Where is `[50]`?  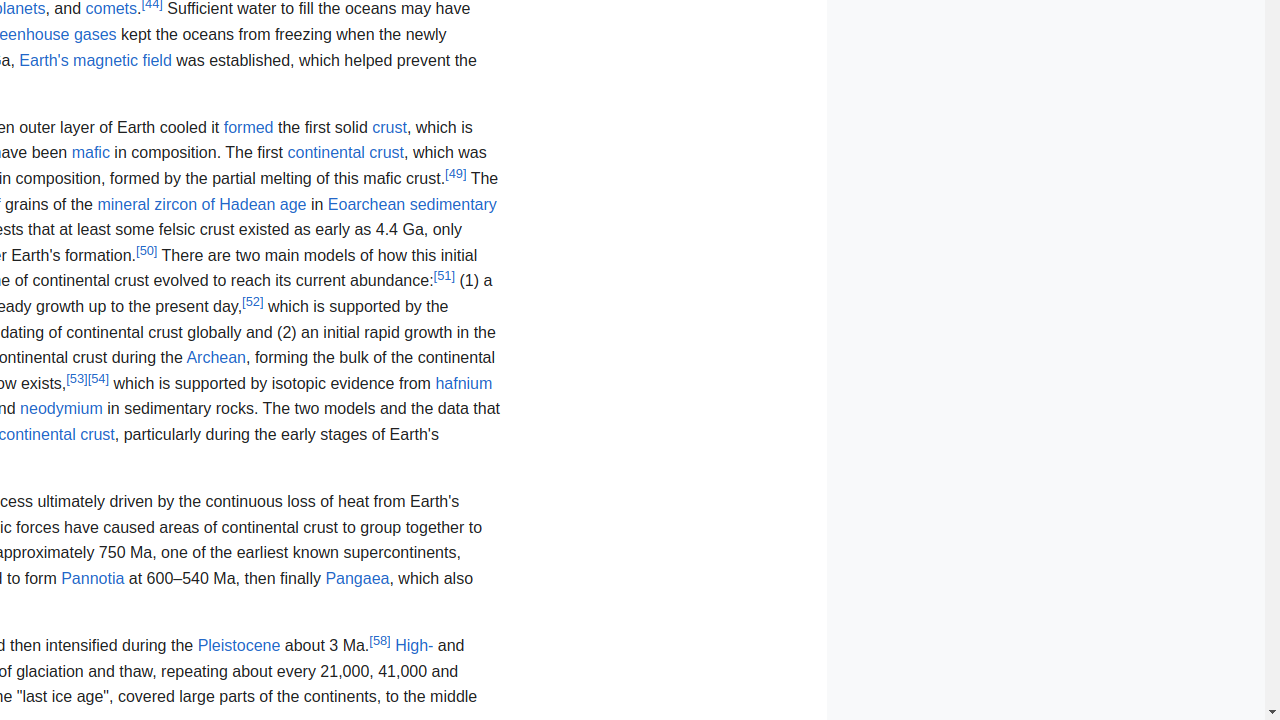 [50] is located at coordinates (147, 250).